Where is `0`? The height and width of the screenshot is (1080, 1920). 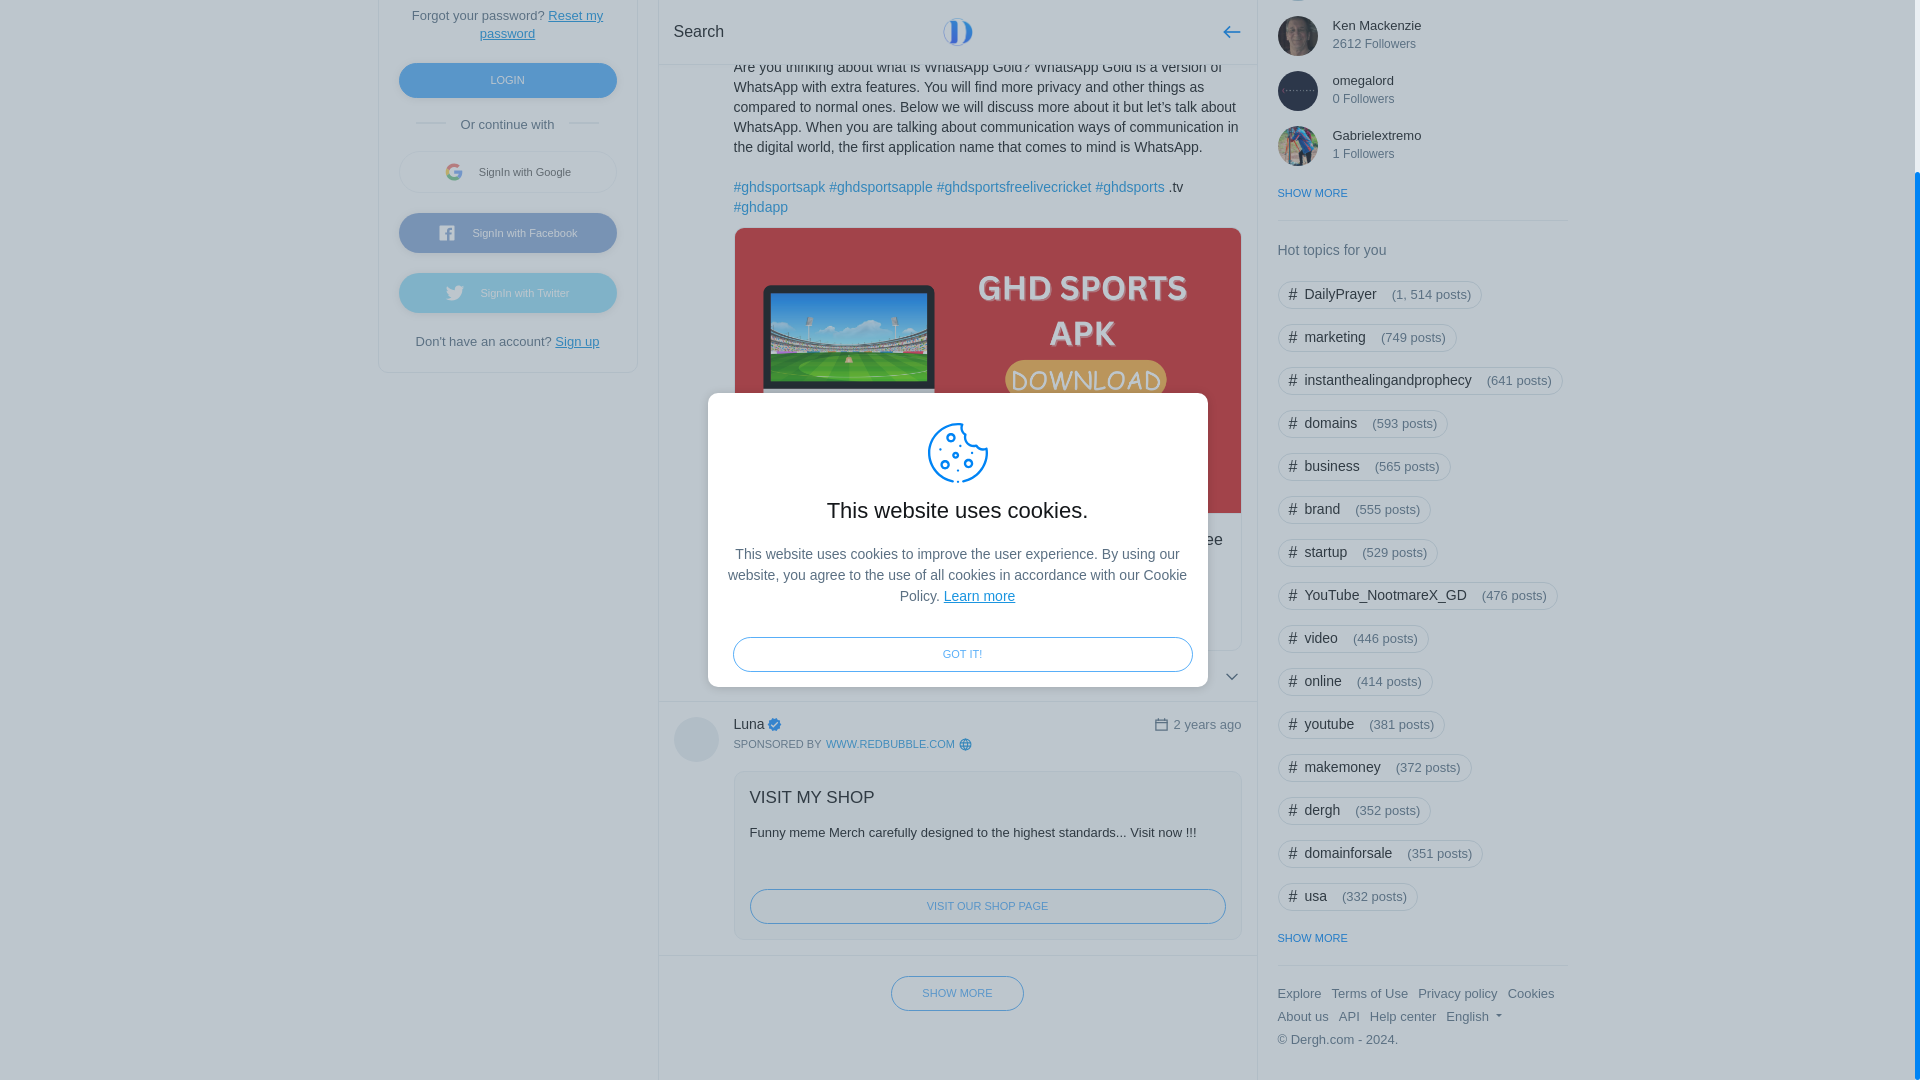 0 is located at coordinates (878, 676).